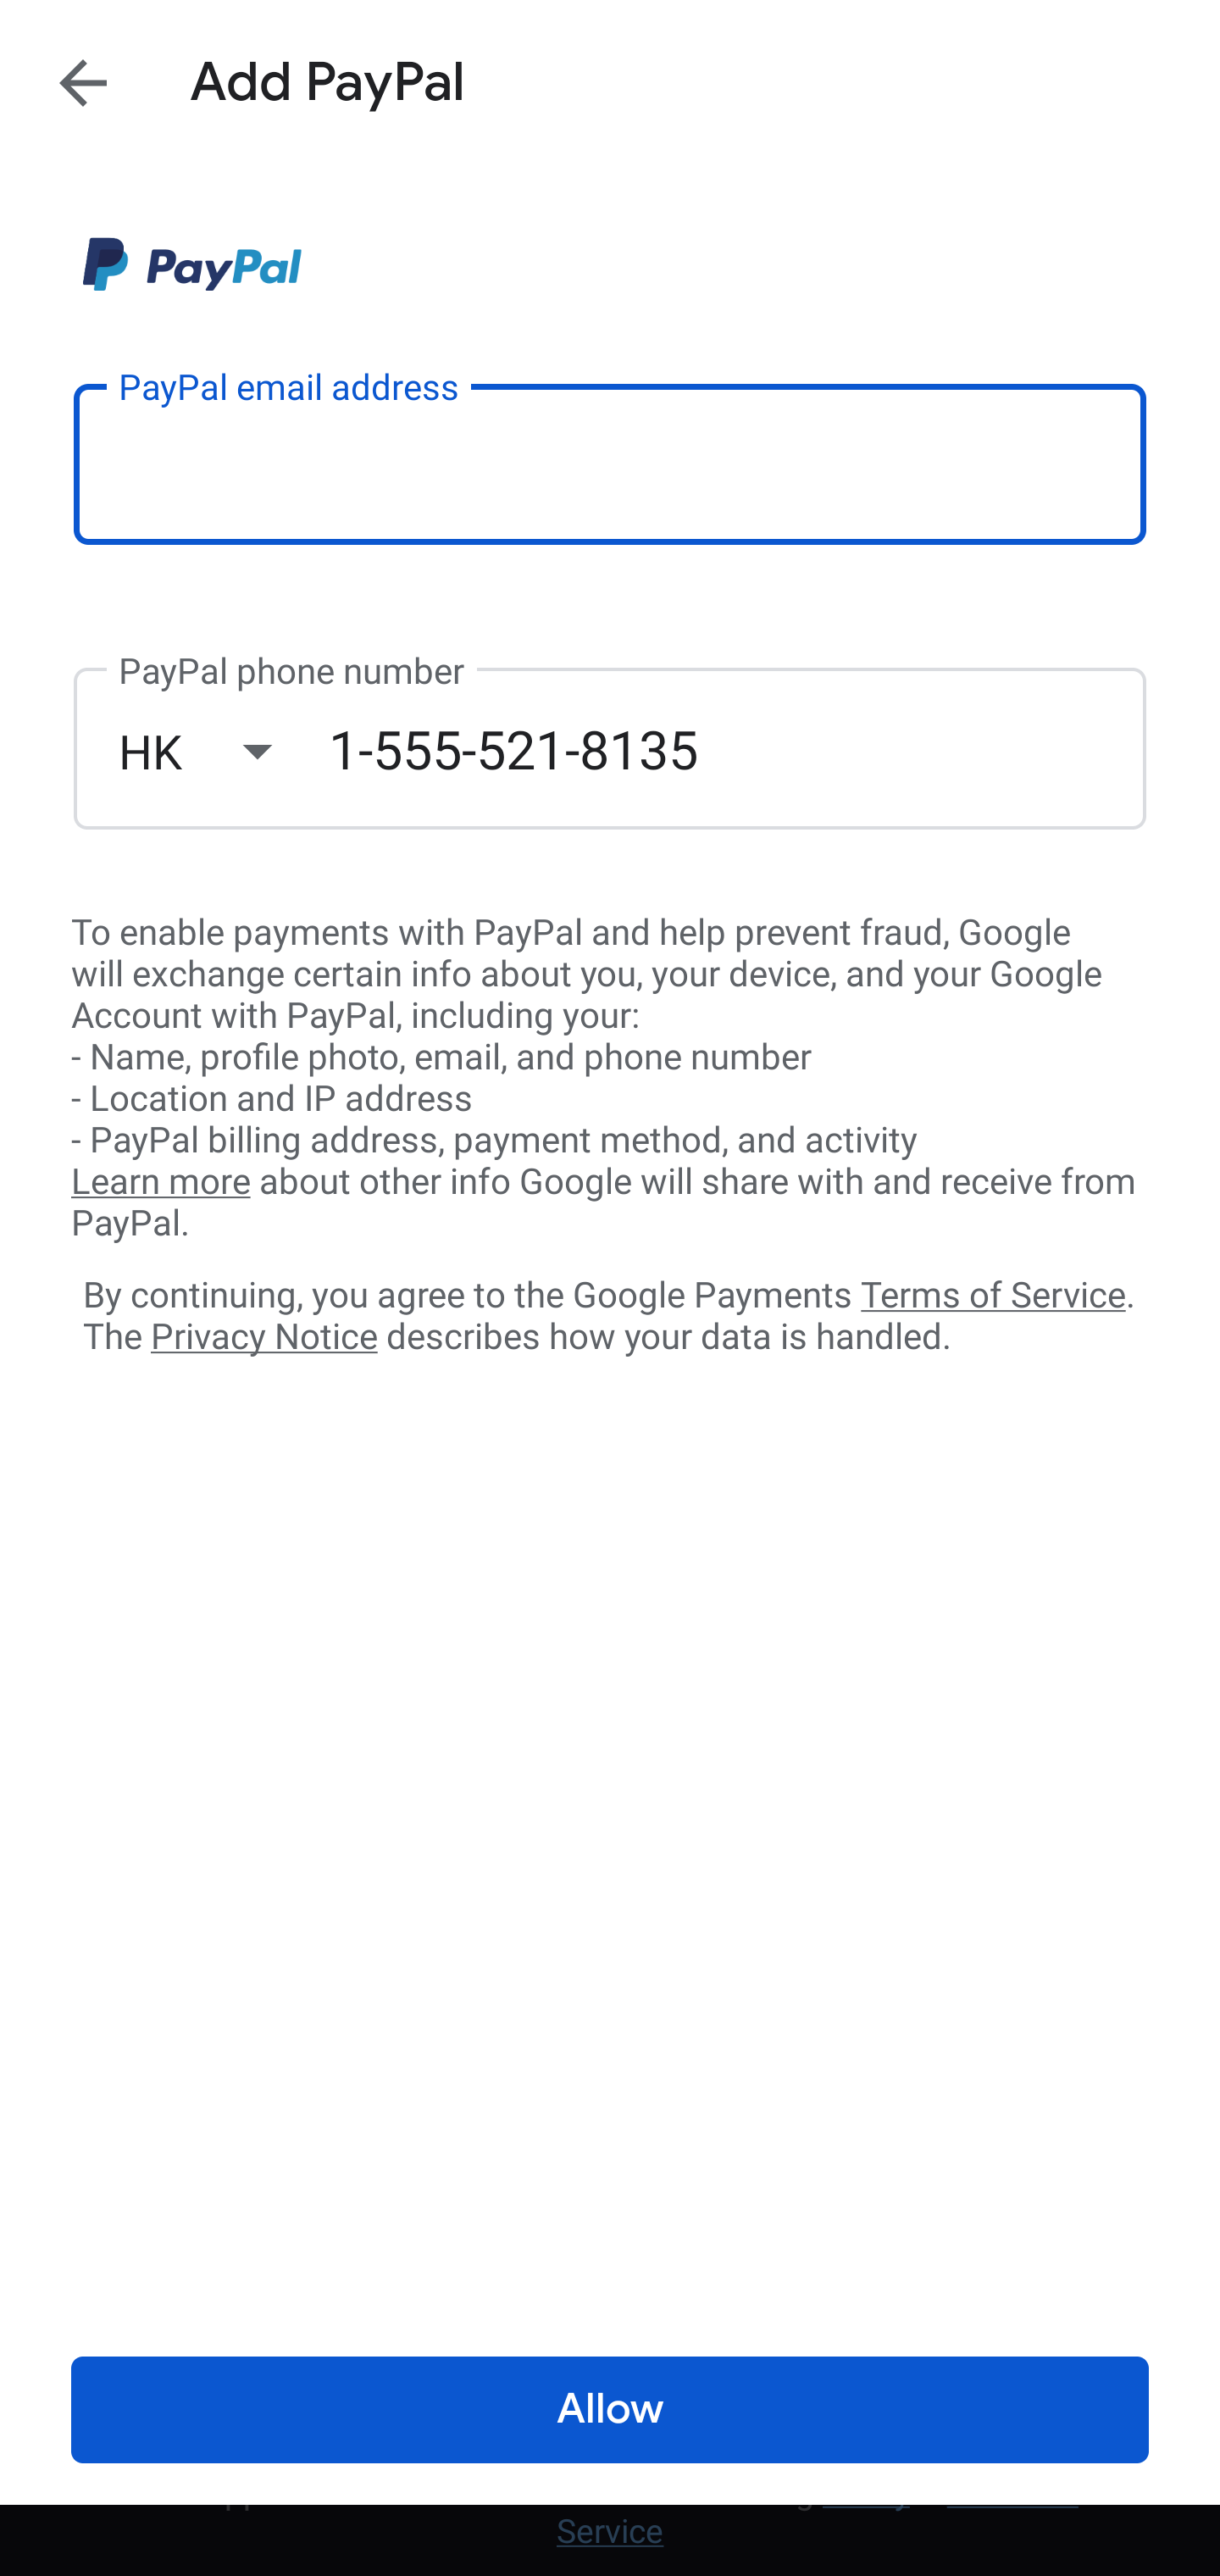 This screenshot has width=1220, height=2576. I want to click on Terms of Service, so click(993, 1293).